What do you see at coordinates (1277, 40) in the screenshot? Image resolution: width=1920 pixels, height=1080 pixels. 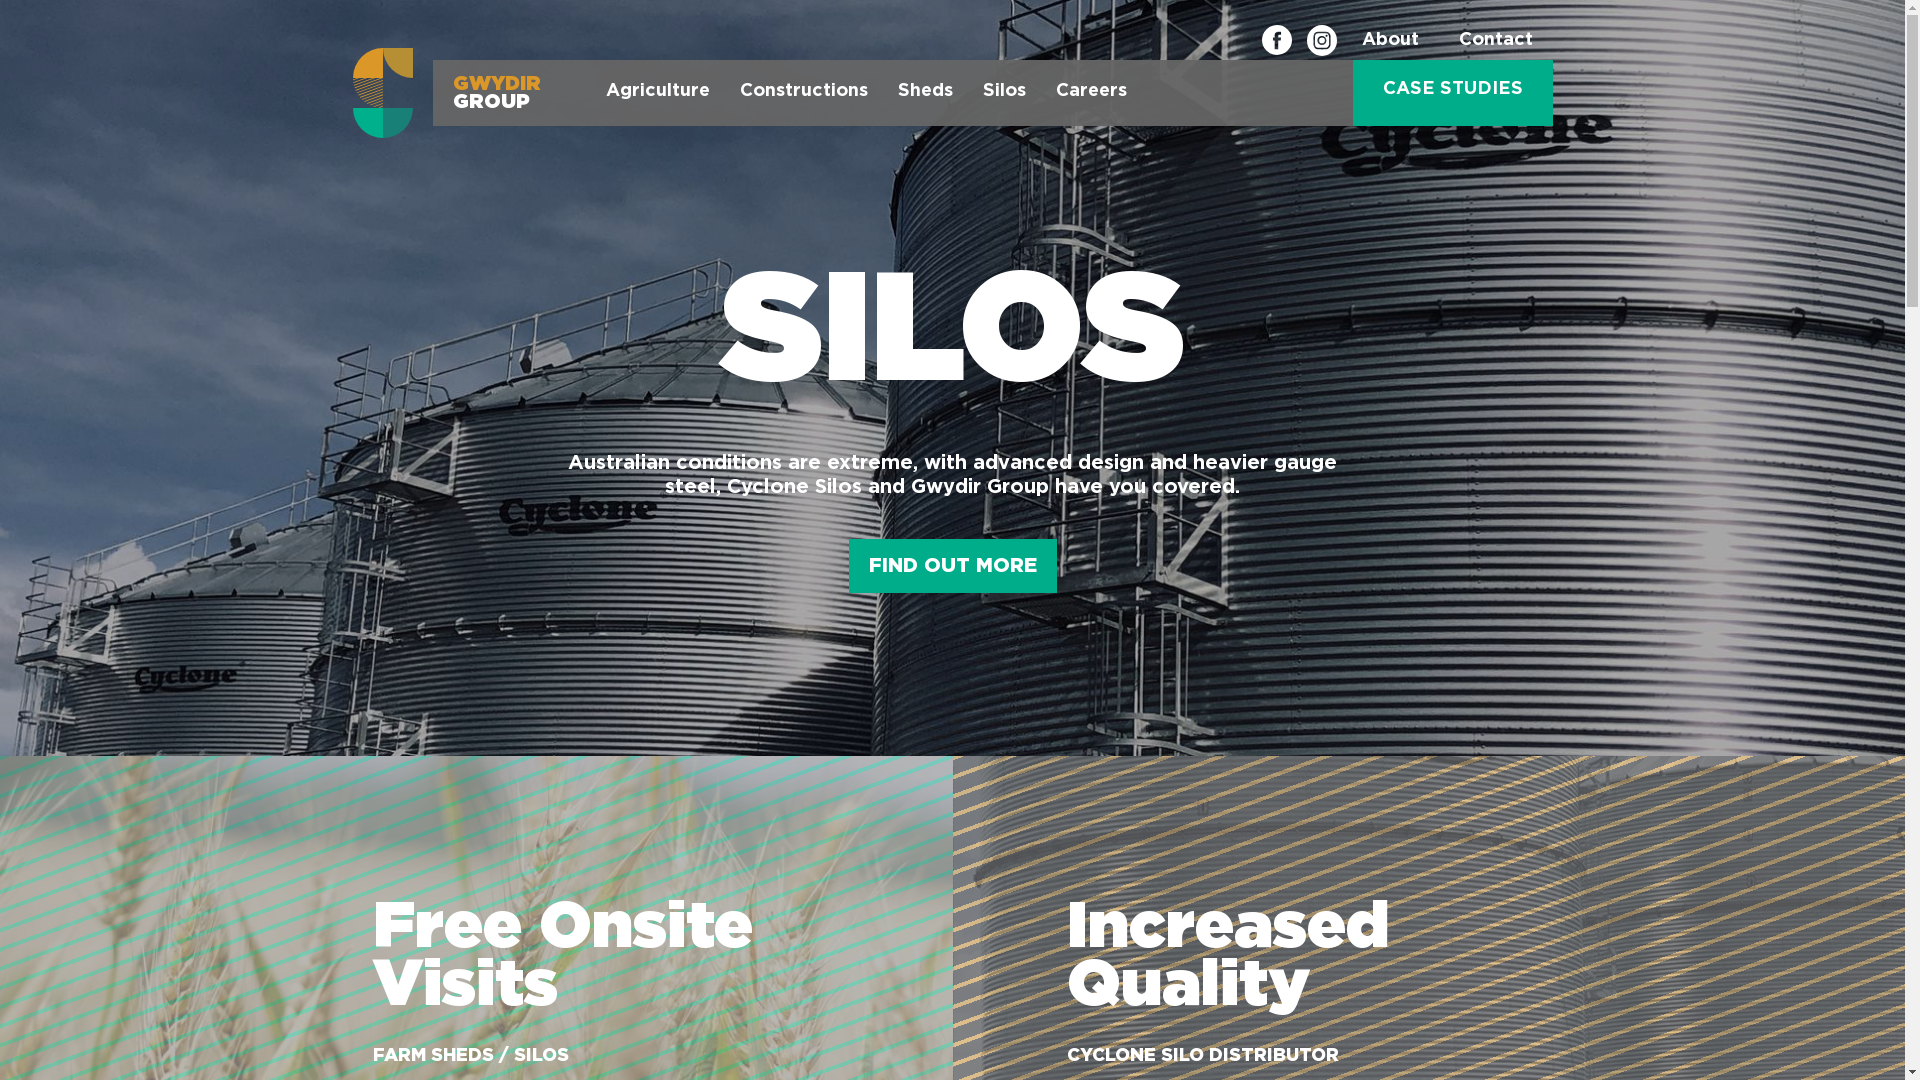 I see `Find us on Facebook` at bounding box center [1277, 40].